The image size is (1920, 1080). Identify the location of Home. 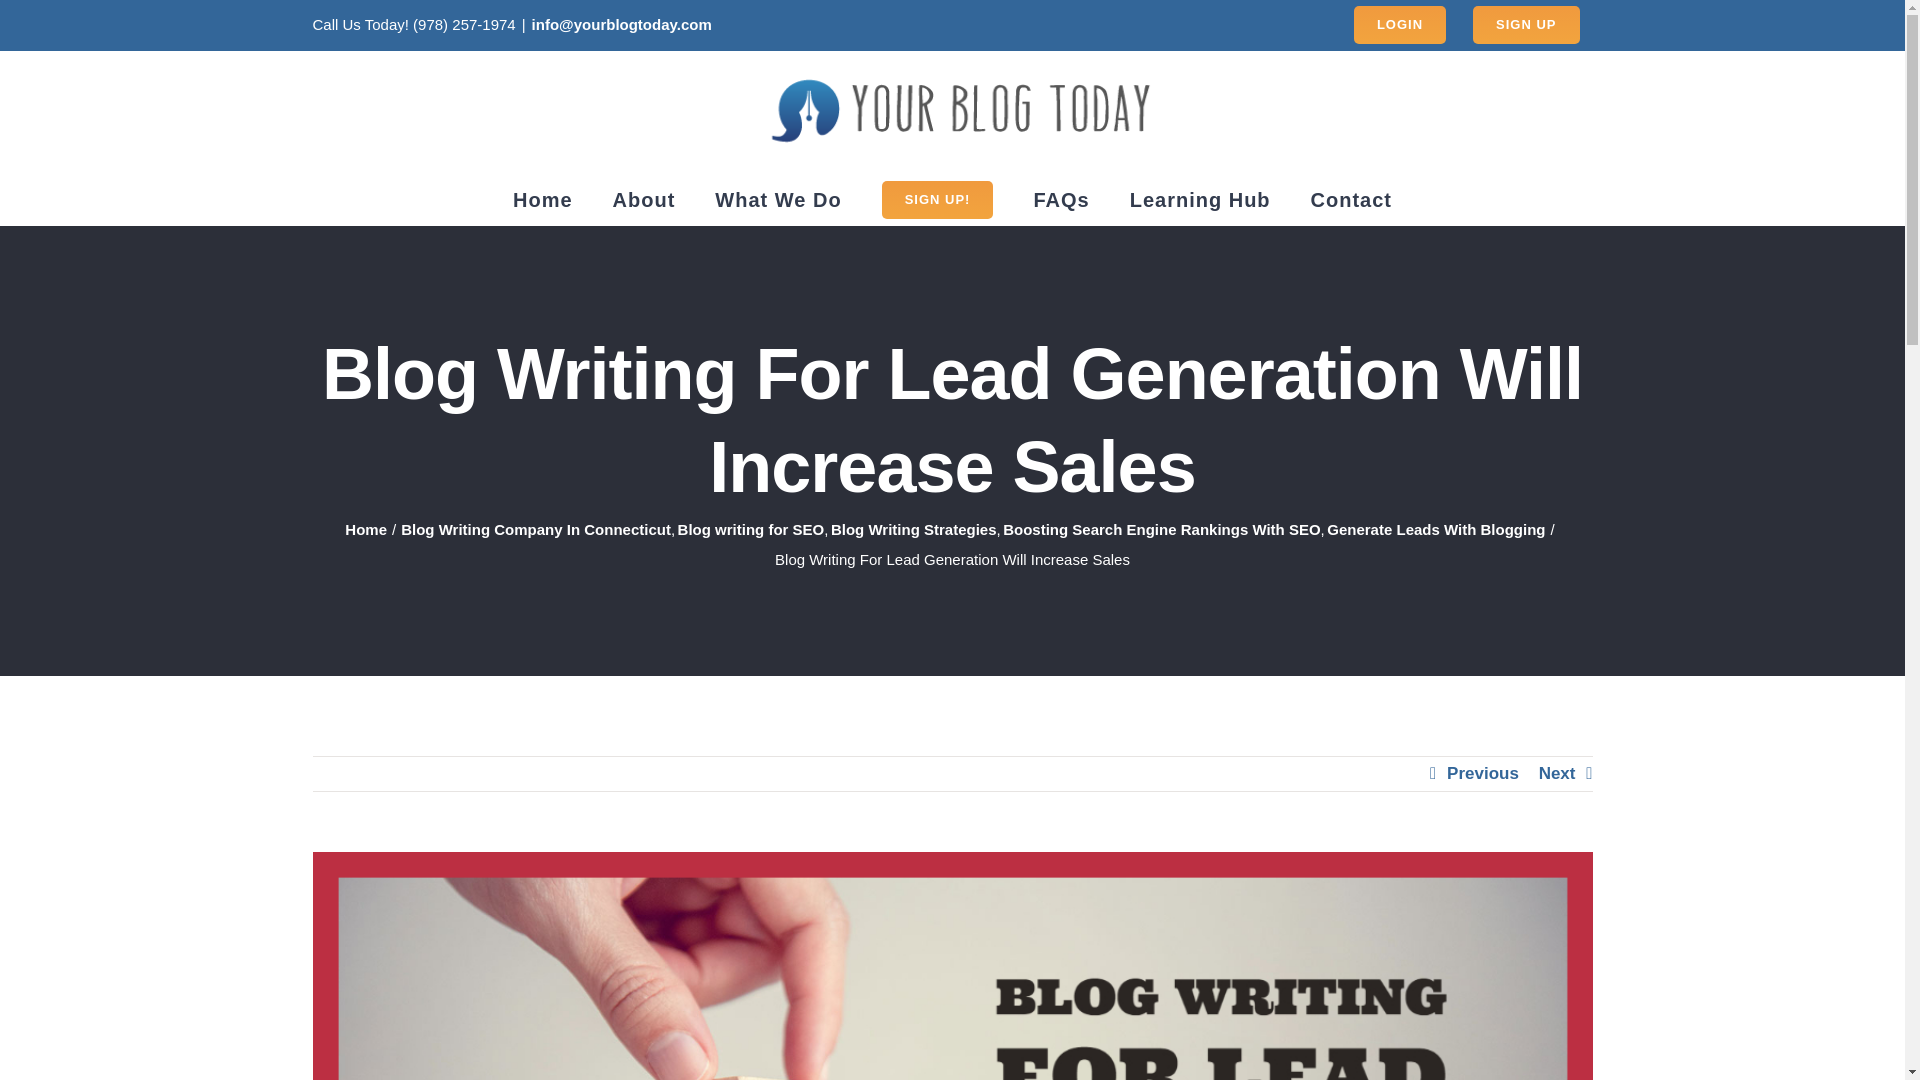
(542, 199).